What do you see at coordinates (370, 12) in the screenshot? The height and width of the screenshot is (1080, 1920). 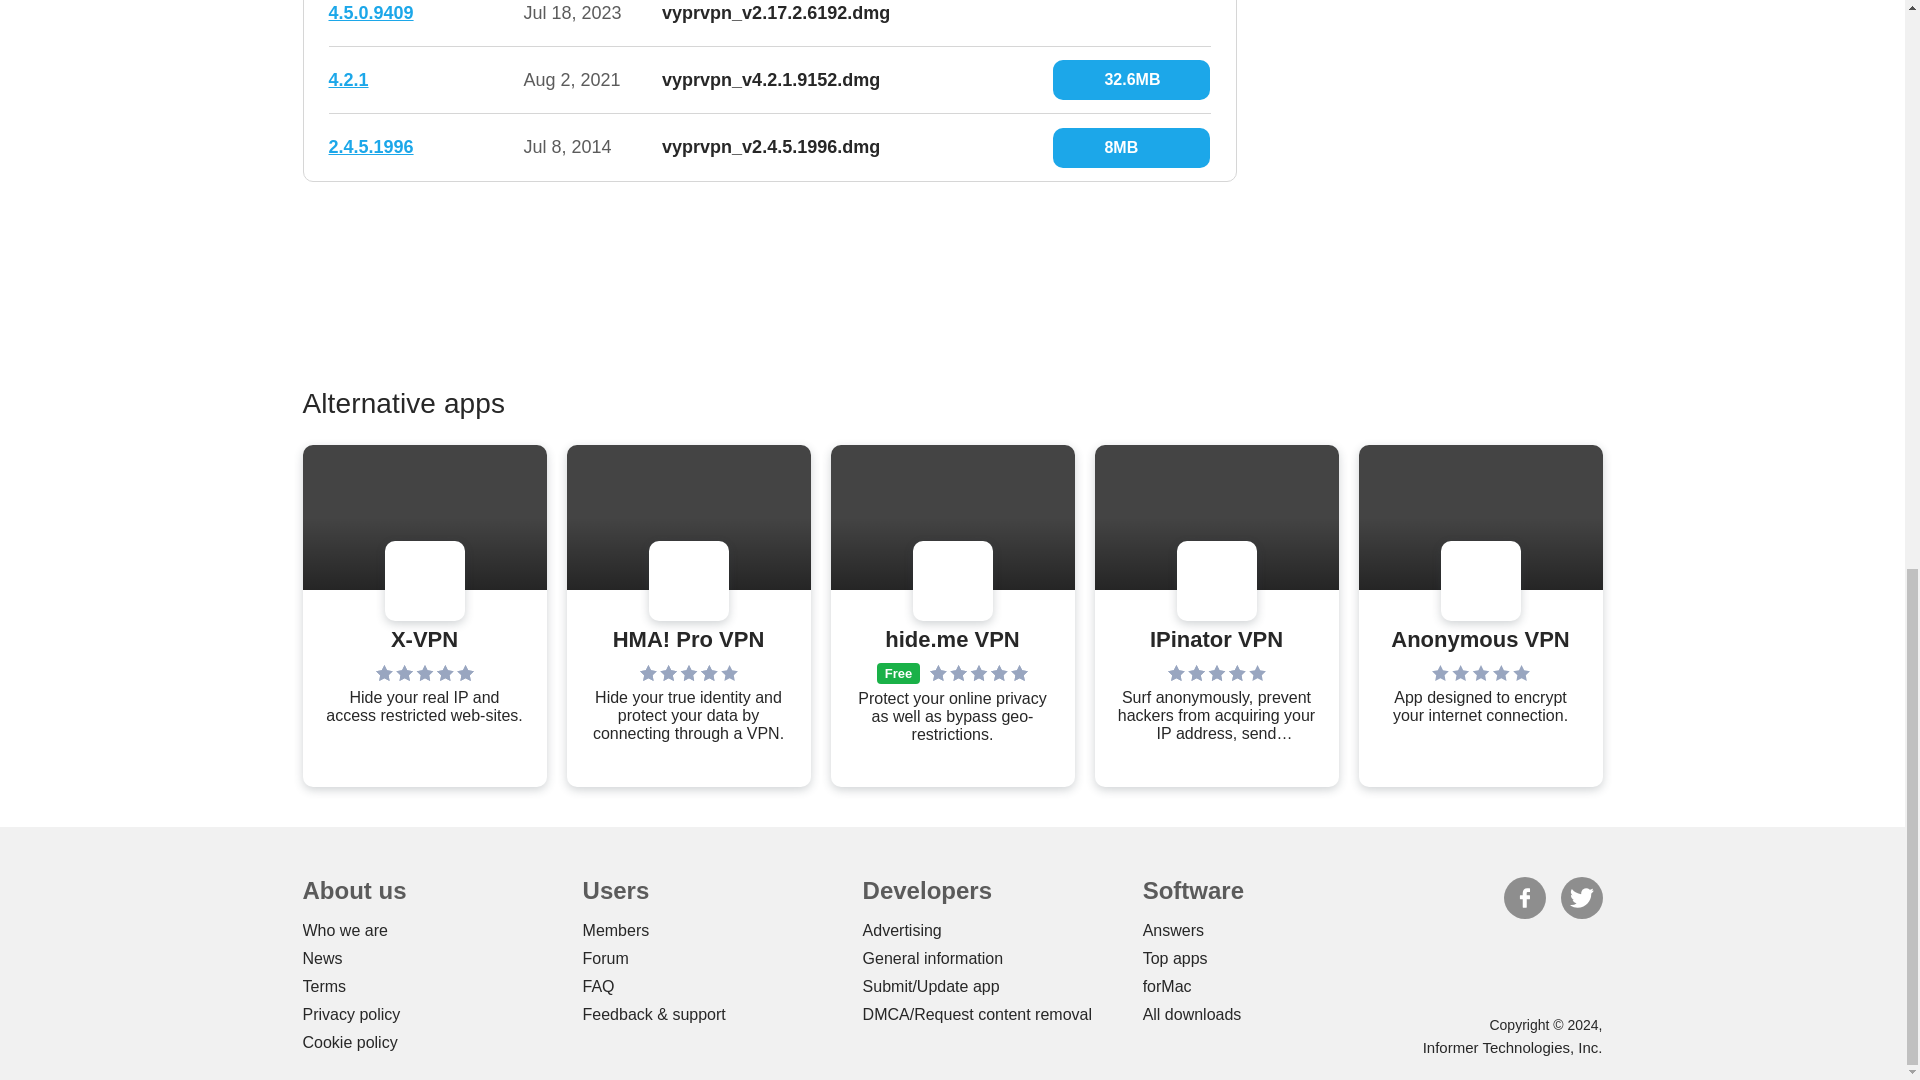 I see `VyprVPN 4.5 info` at bounding box center [370, 12].